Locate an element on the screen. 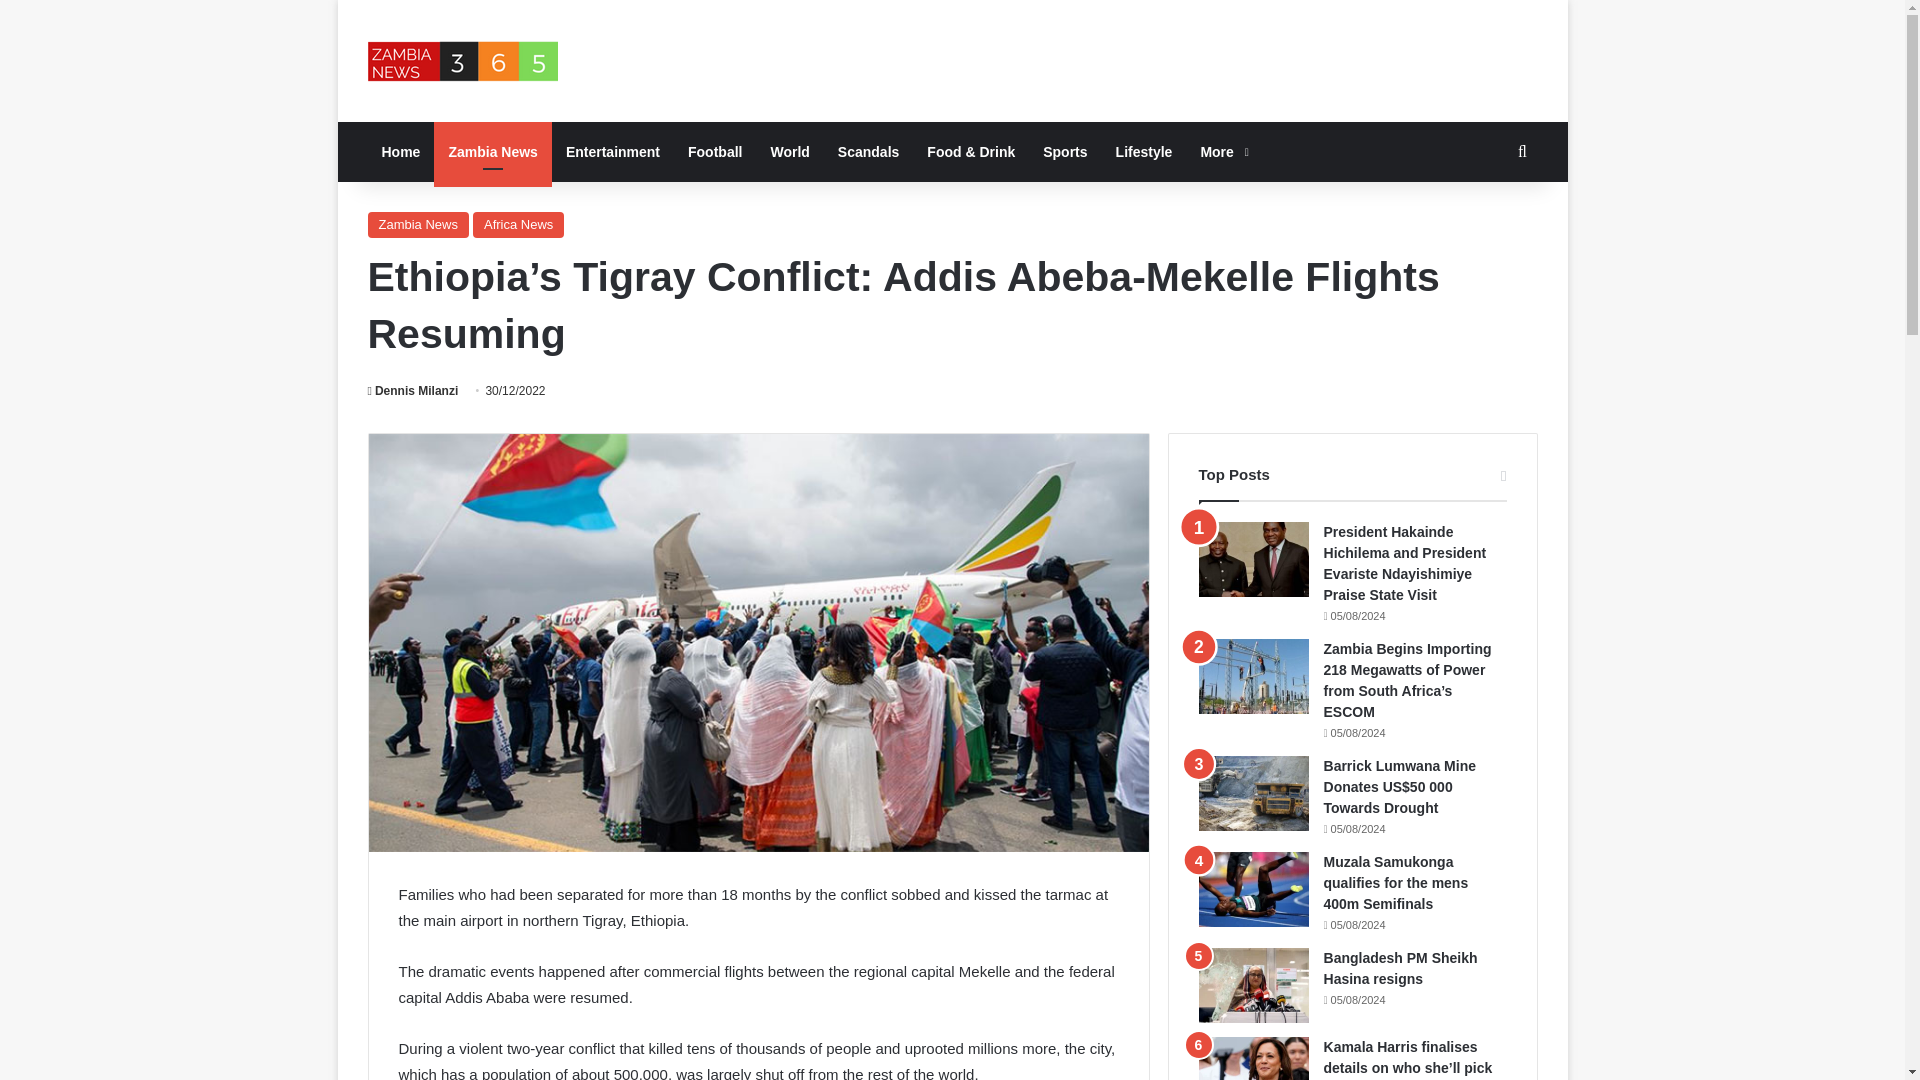 The height and width of the screenshot is (1080, 1920). Home is located at coordinates (402, 152).